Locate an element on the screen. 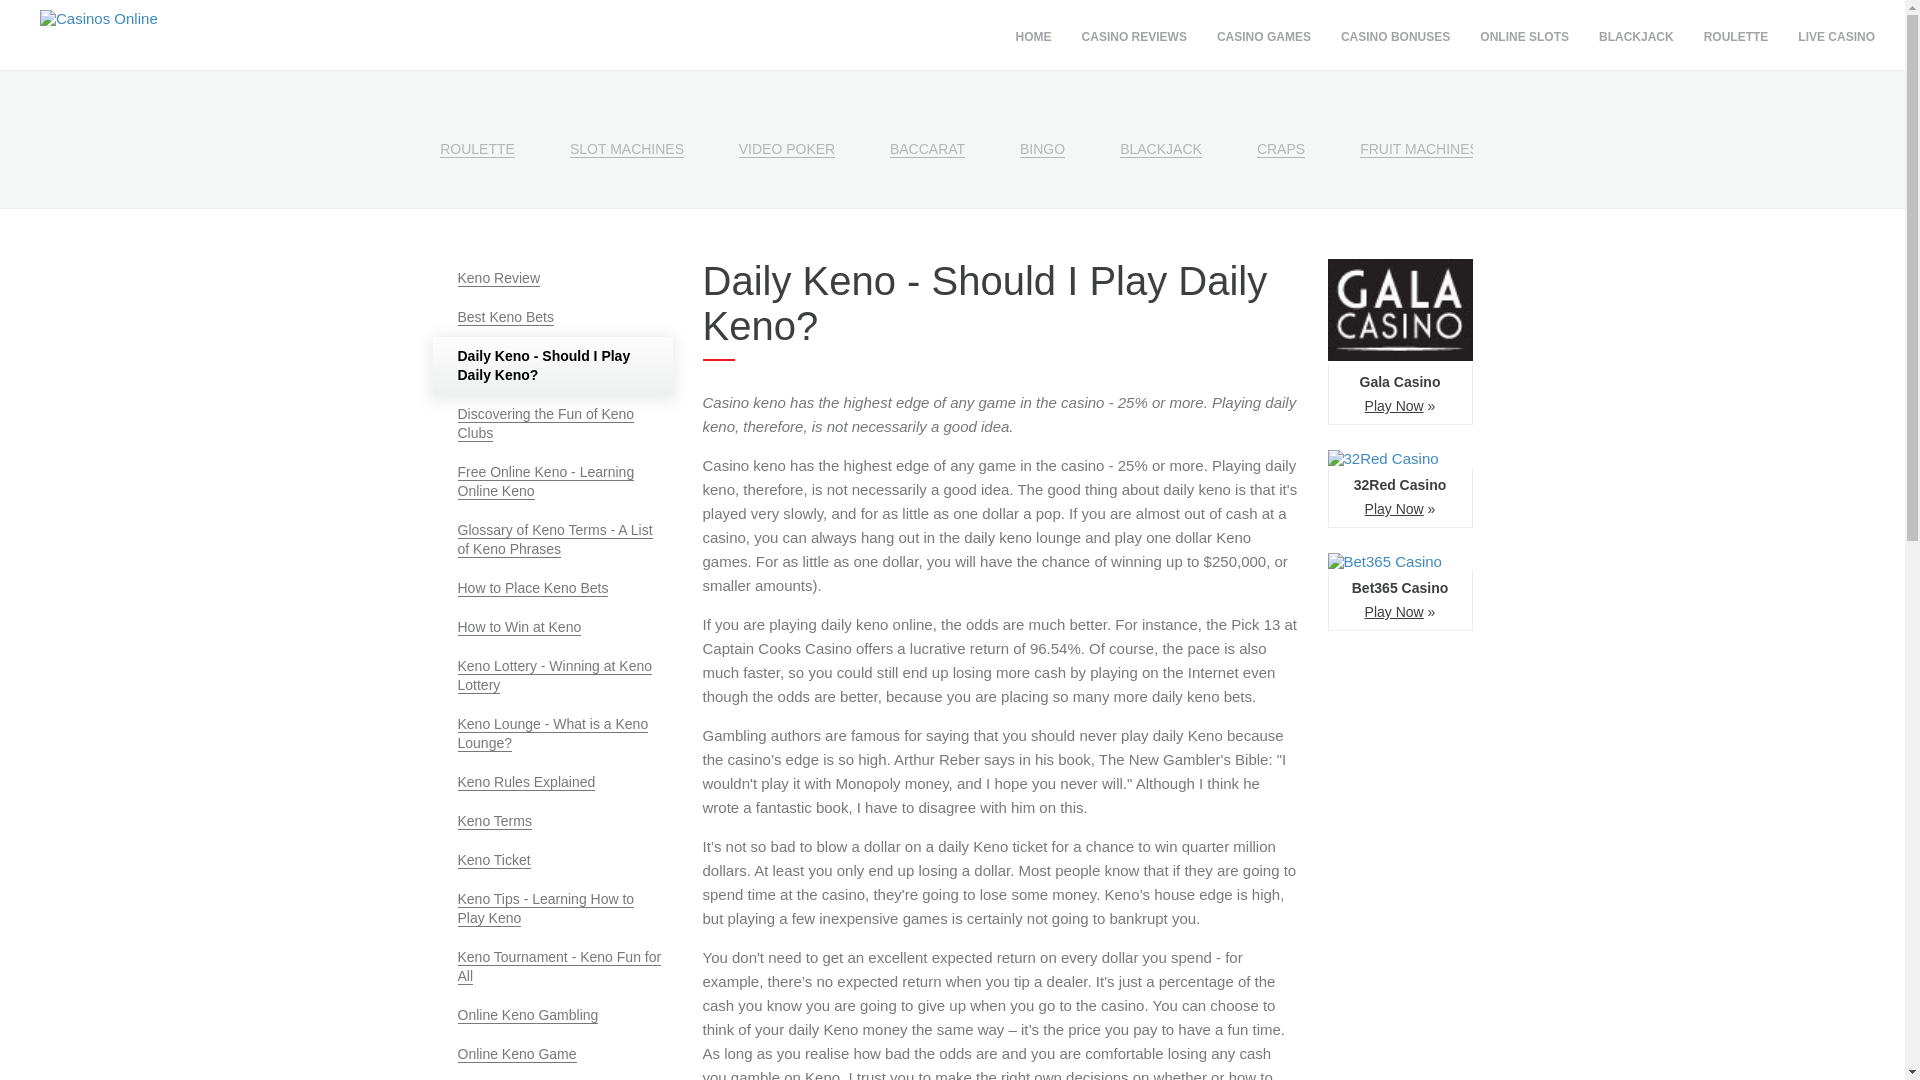  VIDEO POKER is located at coordinates (787, 124).